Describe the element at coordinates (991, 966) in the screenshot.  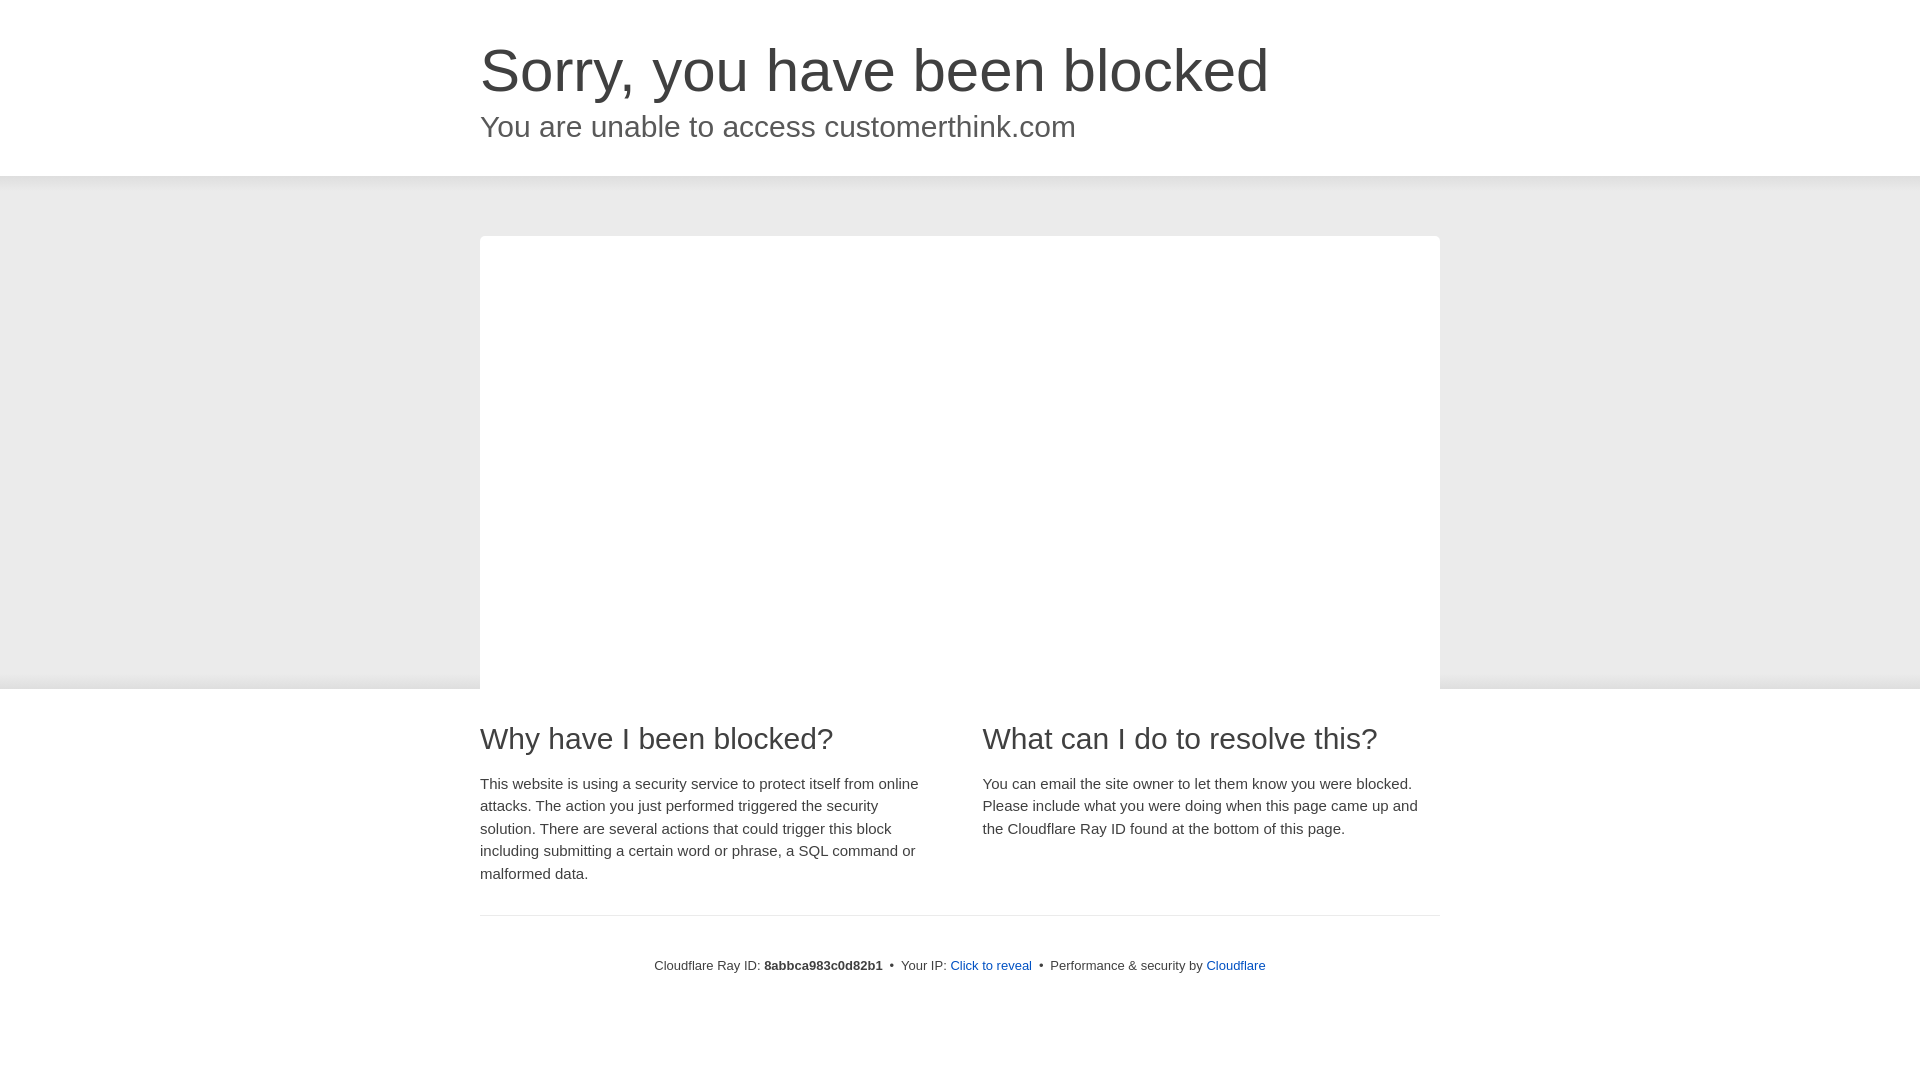
I see `Click to reveal` at that location.